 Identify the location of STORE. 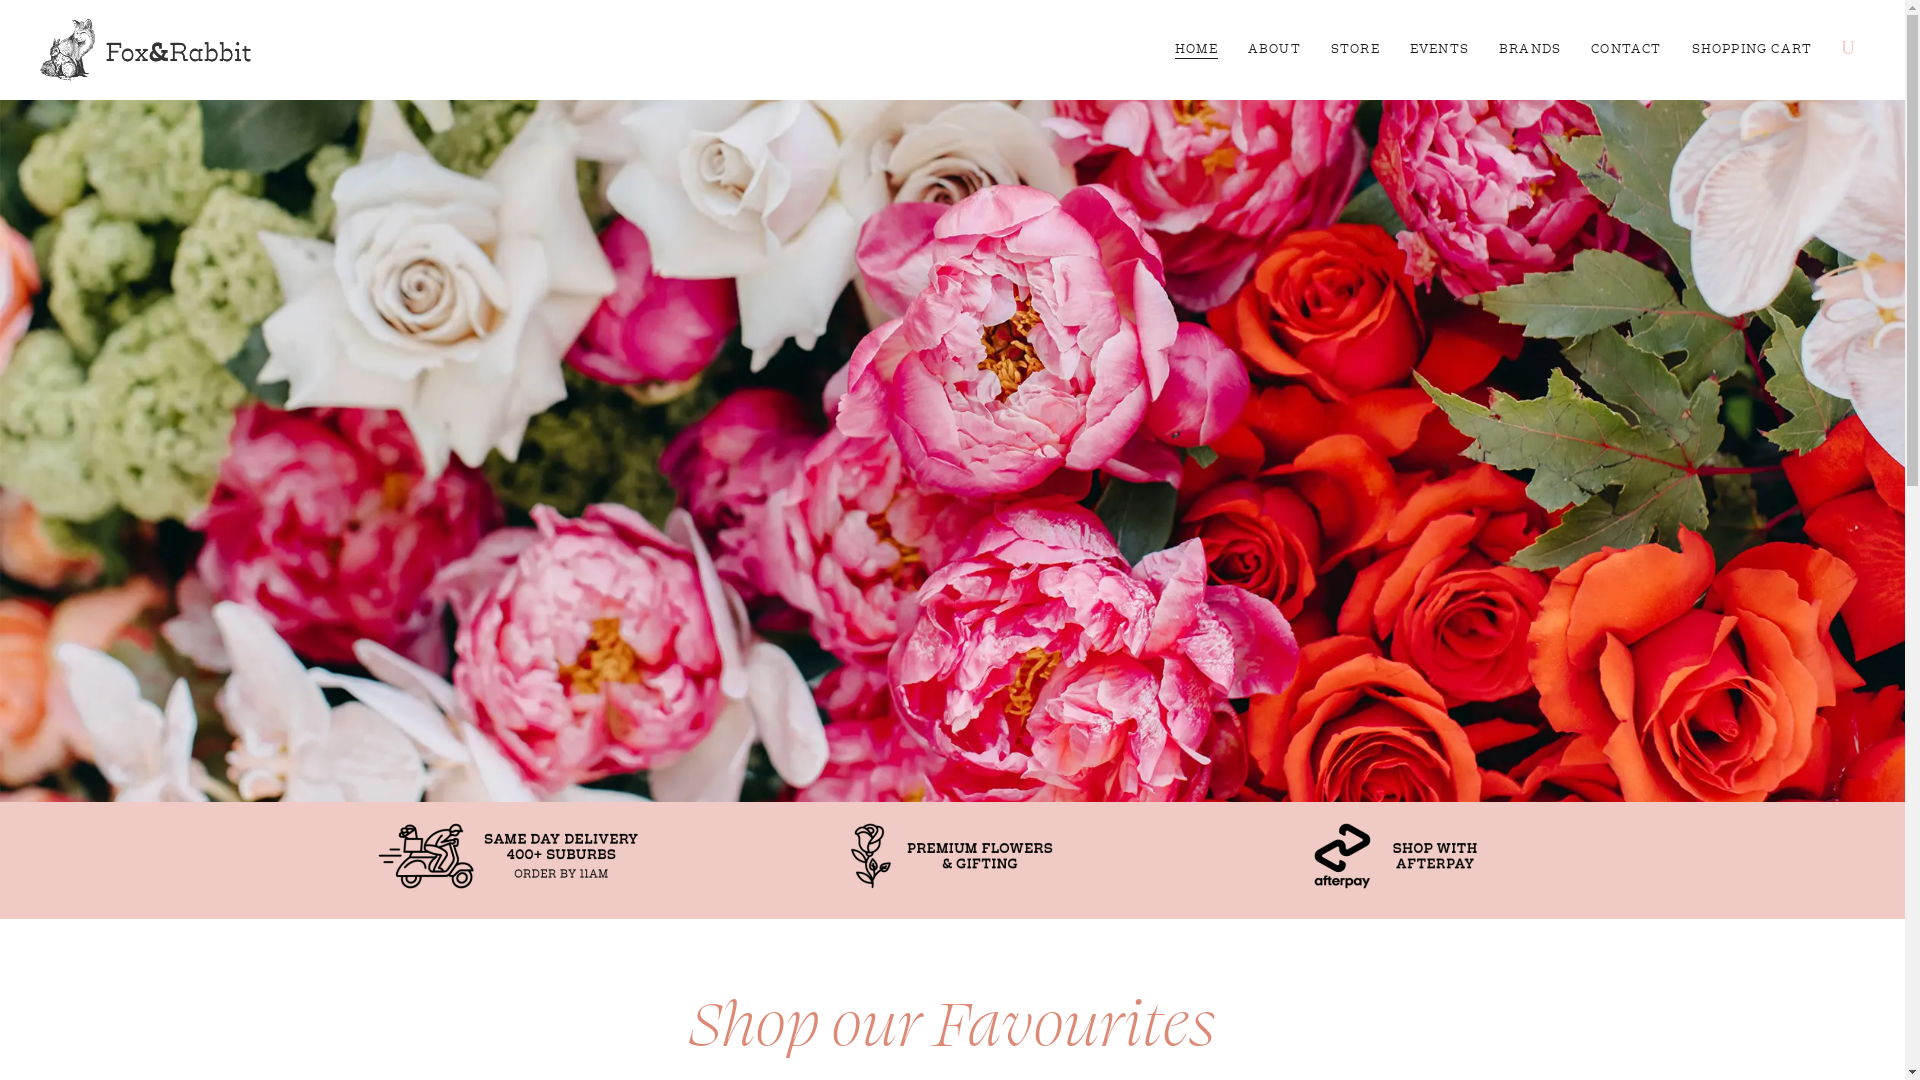
(1356, 50).